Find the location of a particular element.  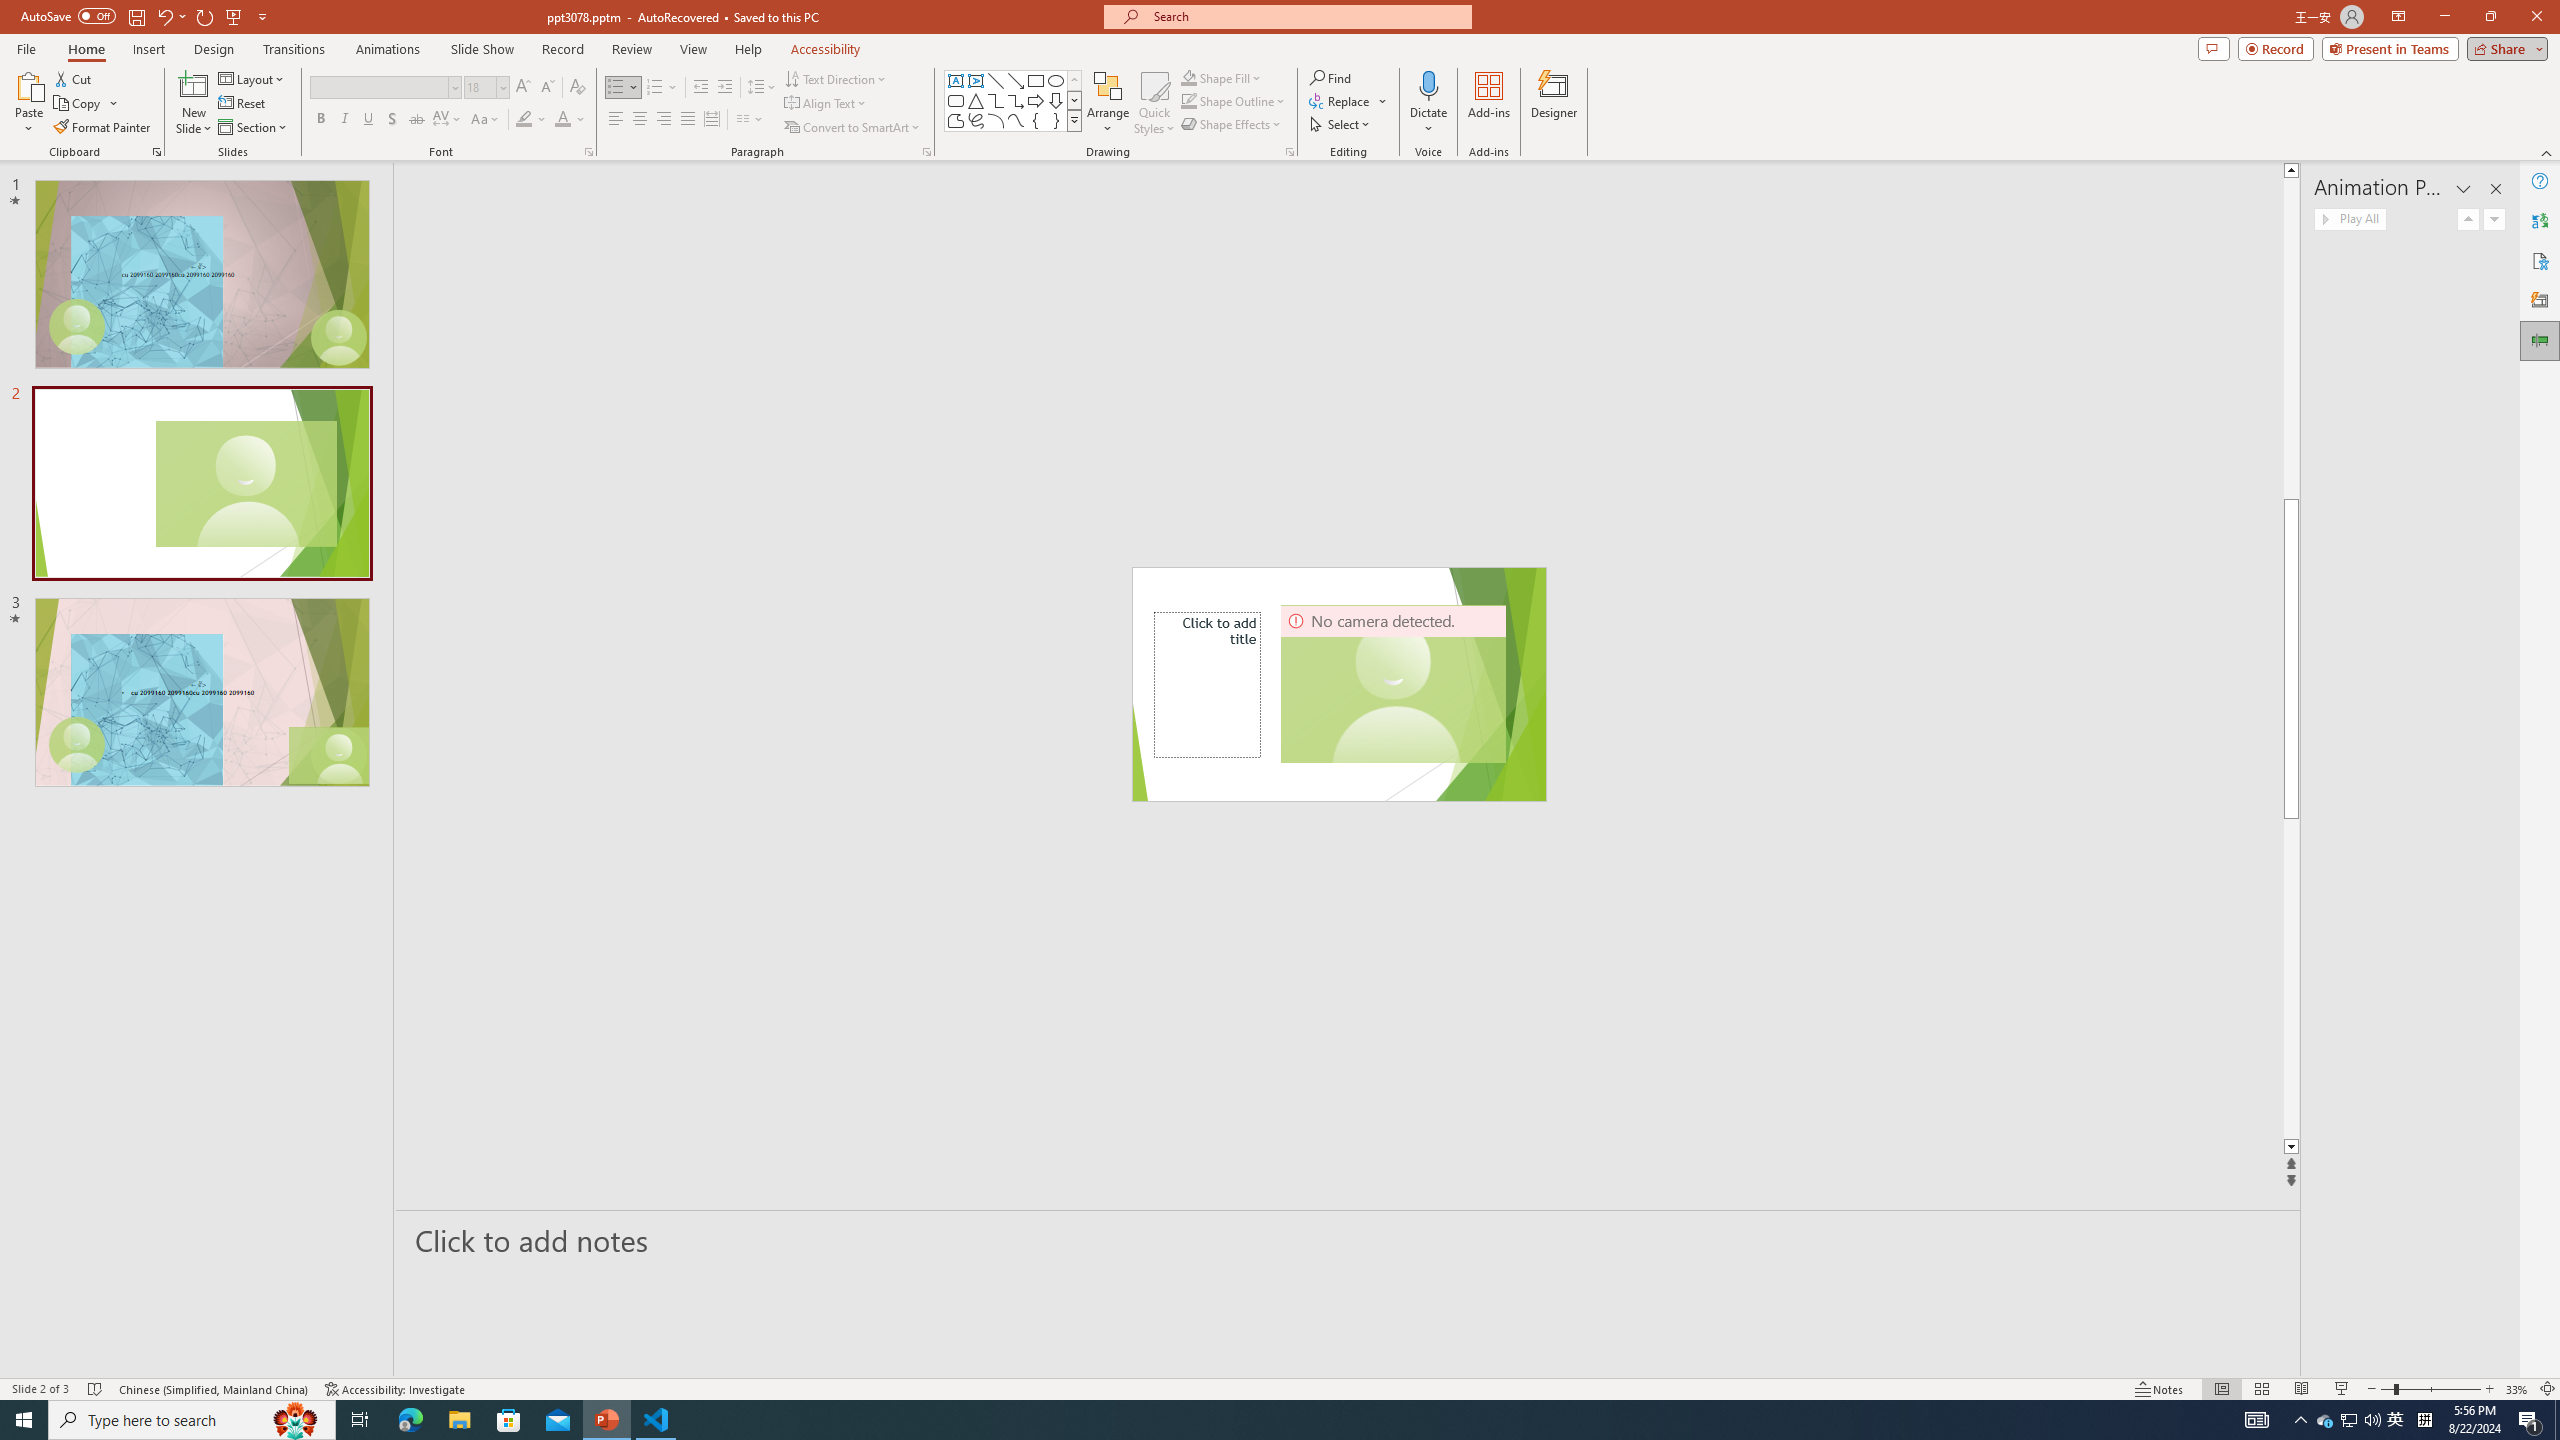

Move Down is located at coordinates (2494, 218).